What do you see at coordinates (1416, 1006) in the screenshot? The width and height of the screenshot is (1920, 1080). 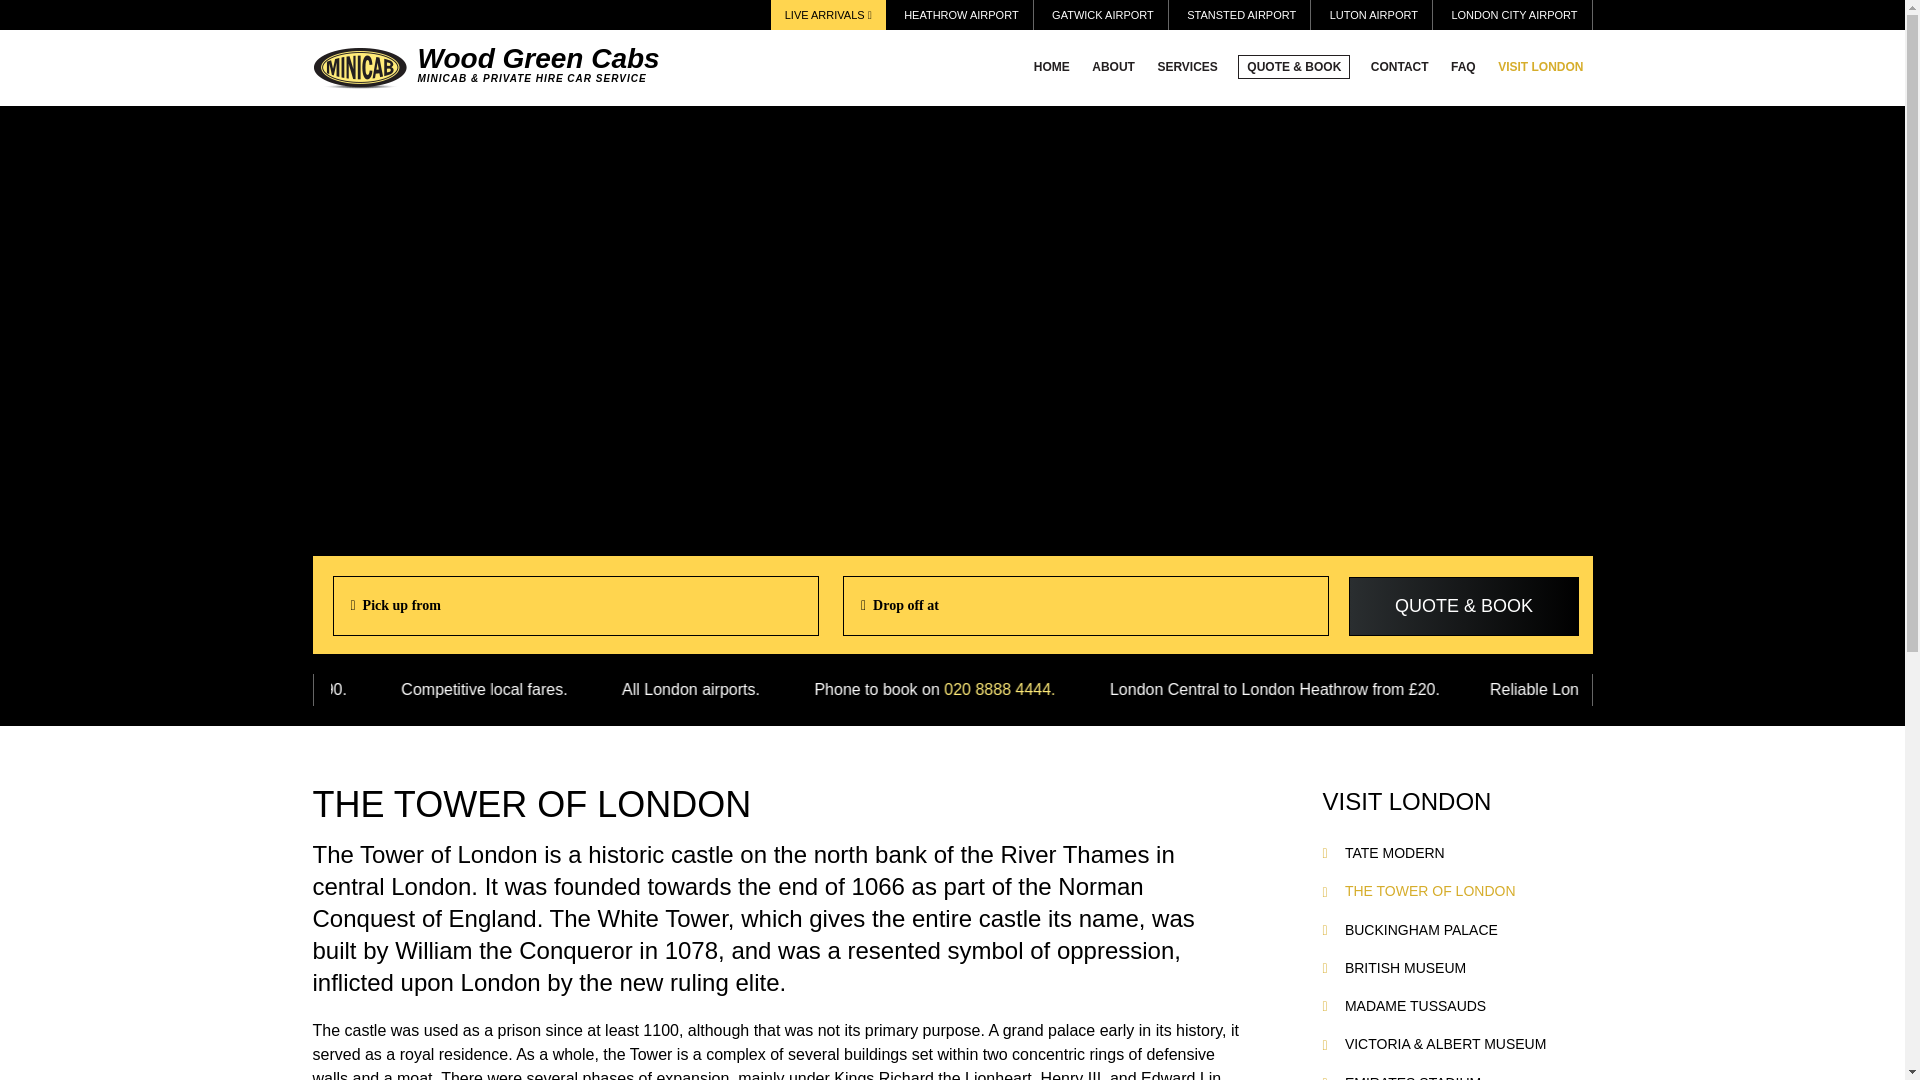 I see `MADAME TUSSAUDS` at bounding box center [1416, 1006].